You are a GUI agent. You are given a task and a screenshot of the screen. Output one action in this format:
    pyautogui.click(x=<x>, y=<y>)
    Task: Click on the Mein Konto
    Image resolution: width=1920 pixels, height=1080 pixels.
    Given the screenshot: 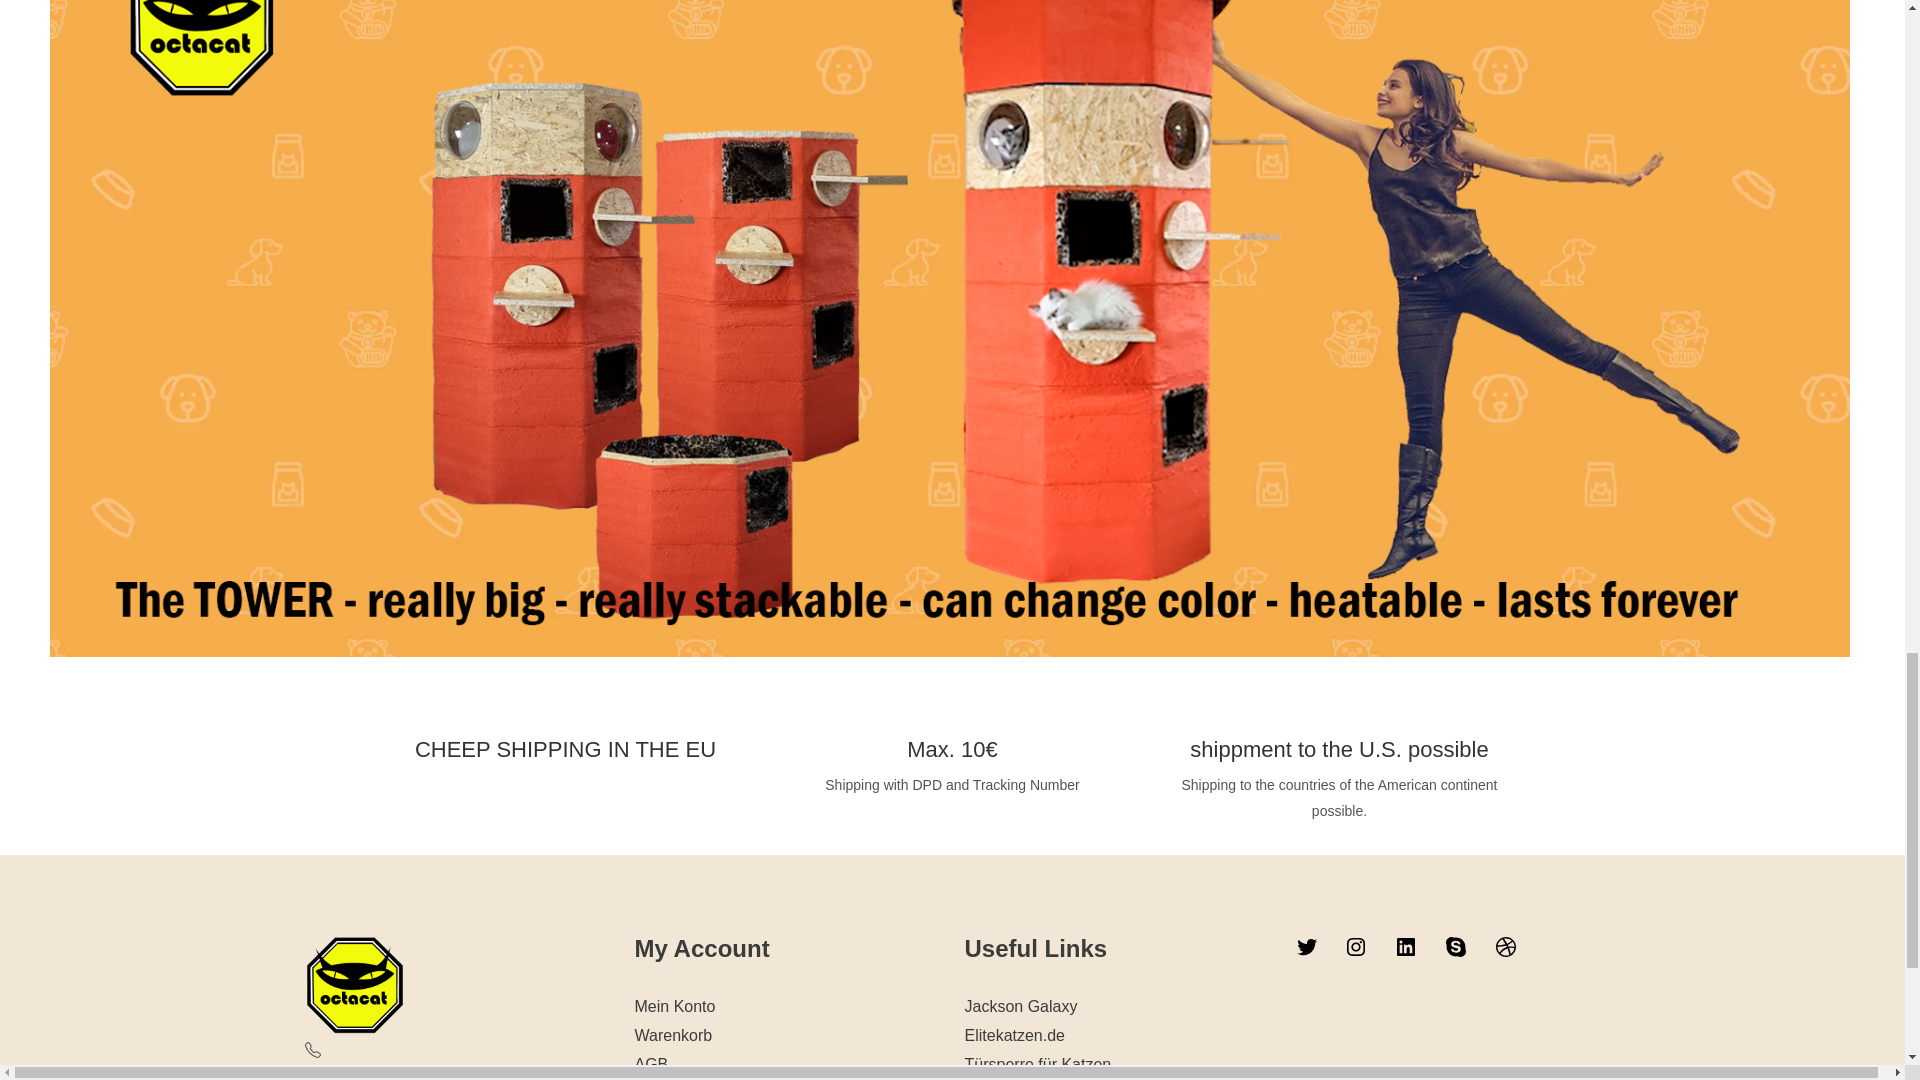 What is the action you would take?
    pyautogui.click(x=674, y=1006)
    